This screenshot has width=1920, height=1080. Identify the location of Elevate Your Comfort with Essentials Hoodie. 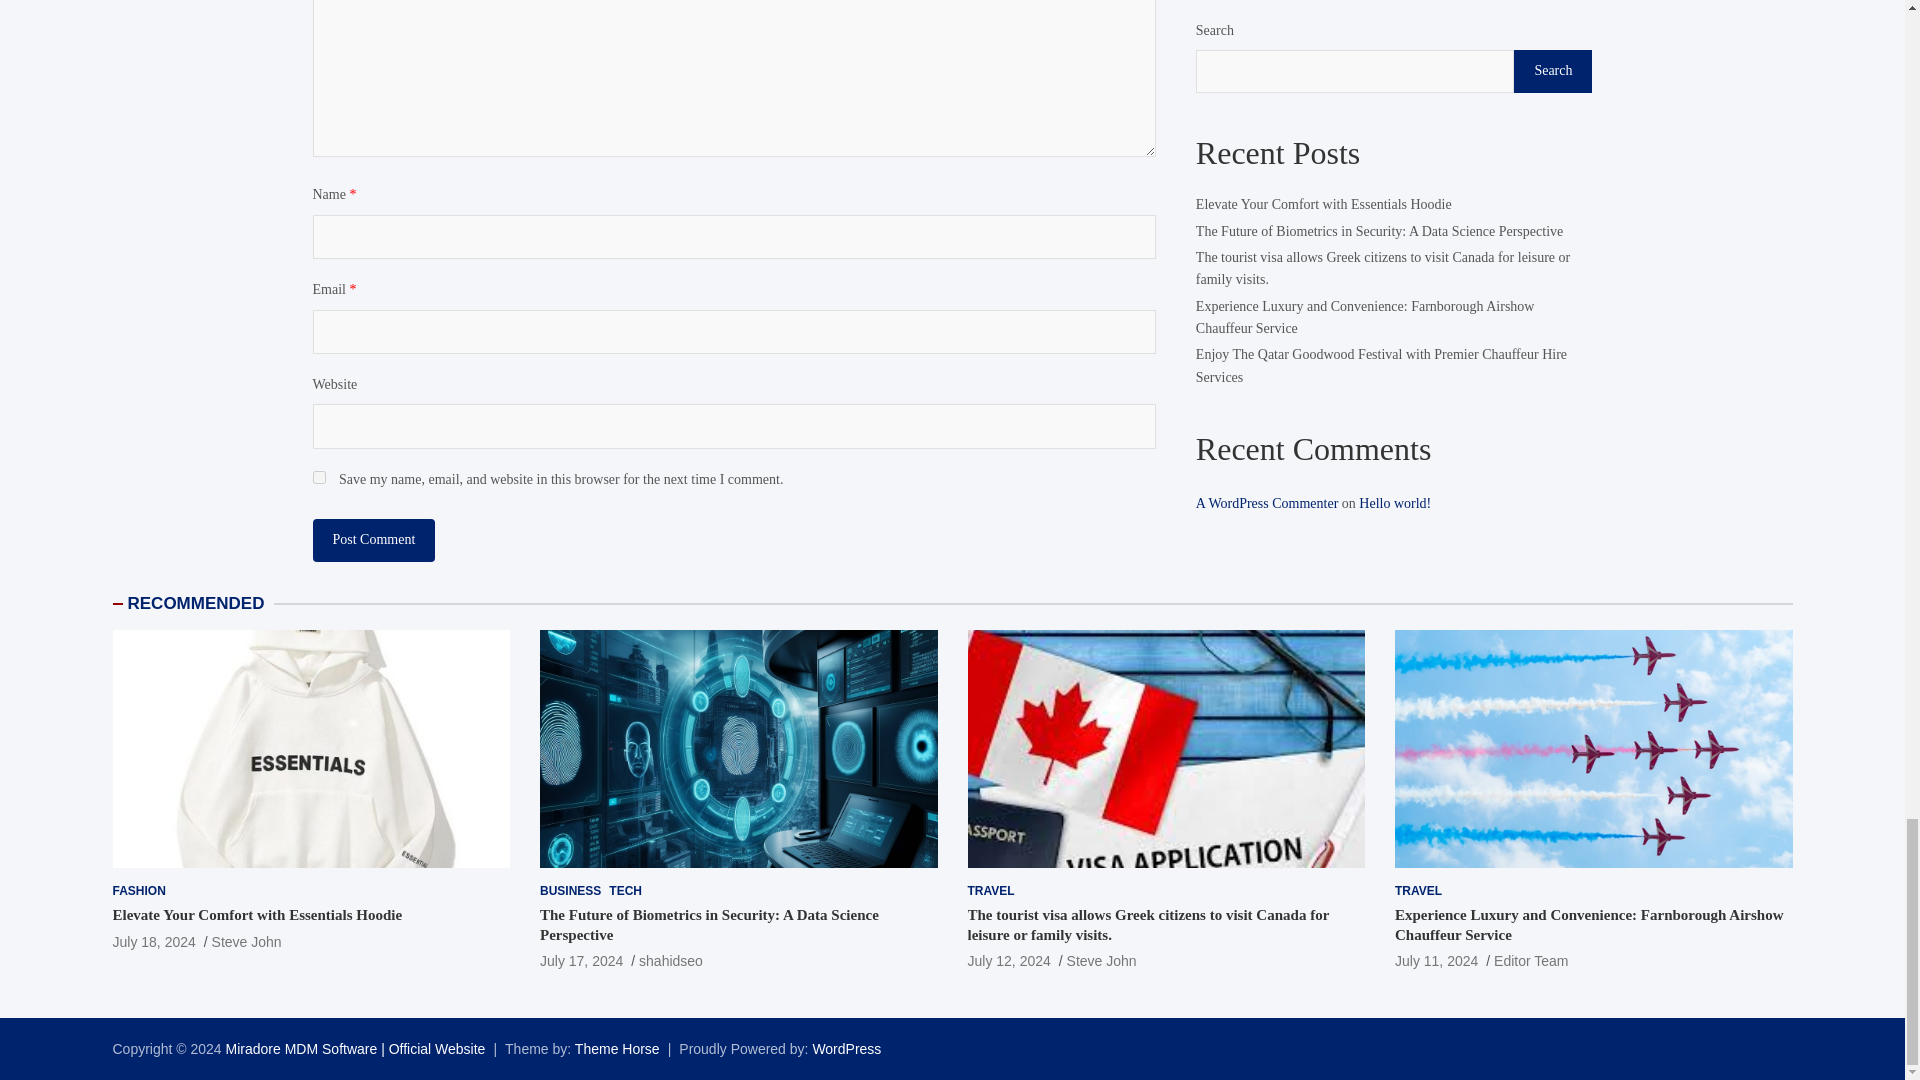
(256, 915).